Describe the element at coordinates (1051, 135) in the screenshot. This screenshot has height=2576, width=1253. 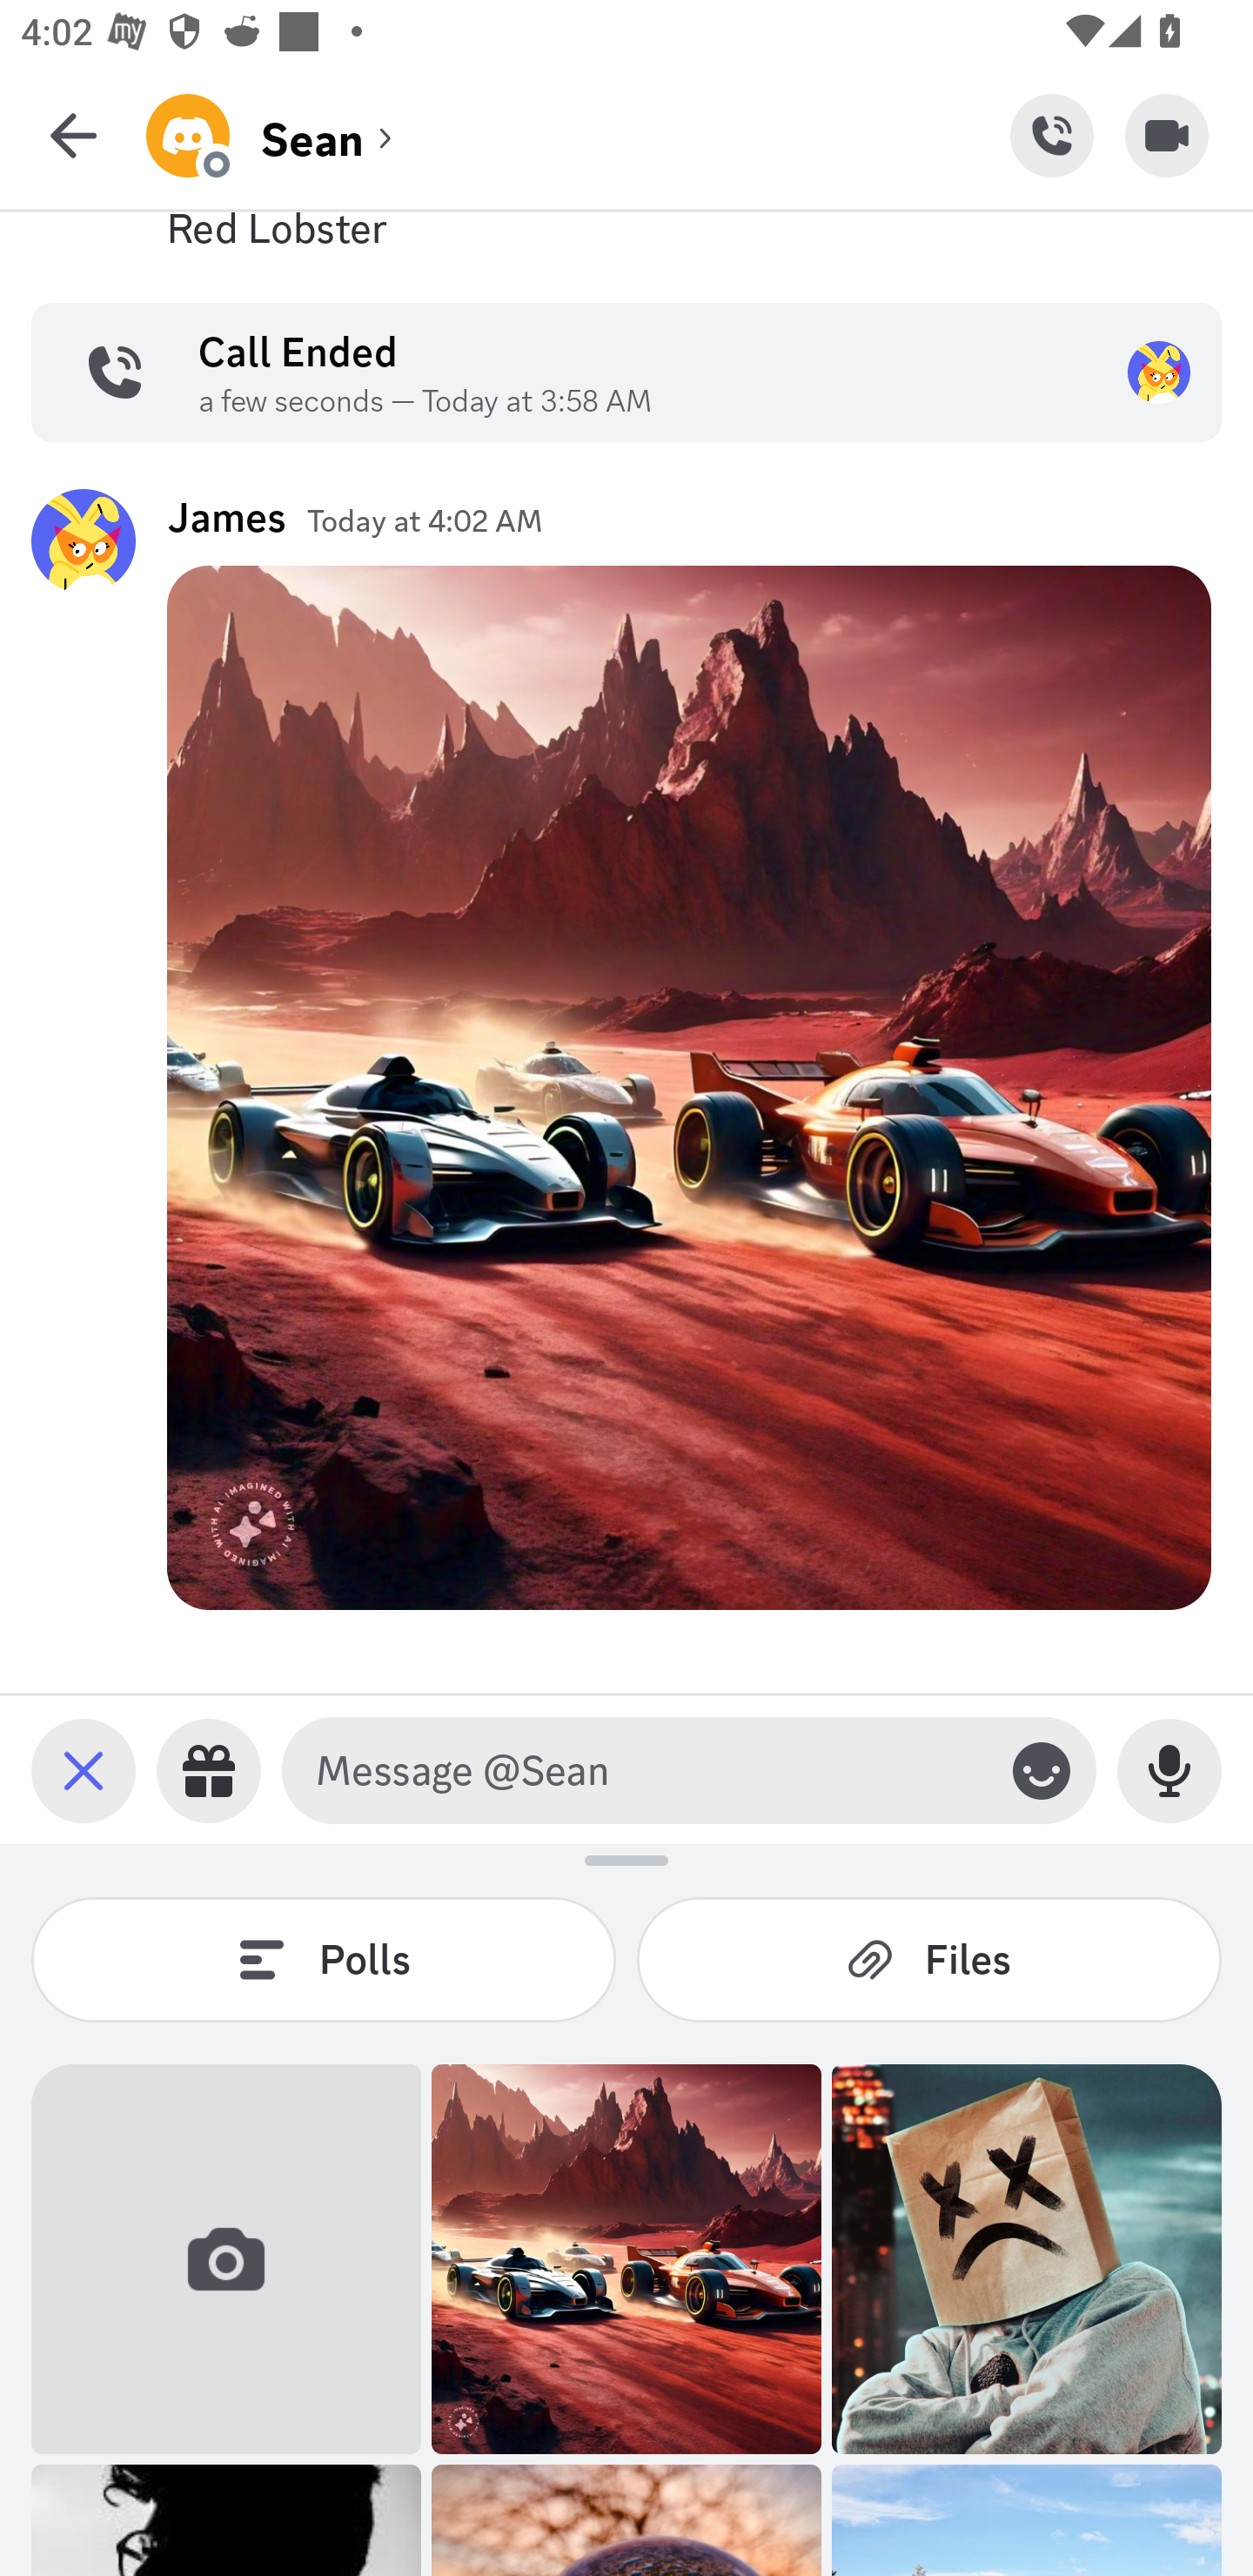
I see `Start Voice Call` at that location.